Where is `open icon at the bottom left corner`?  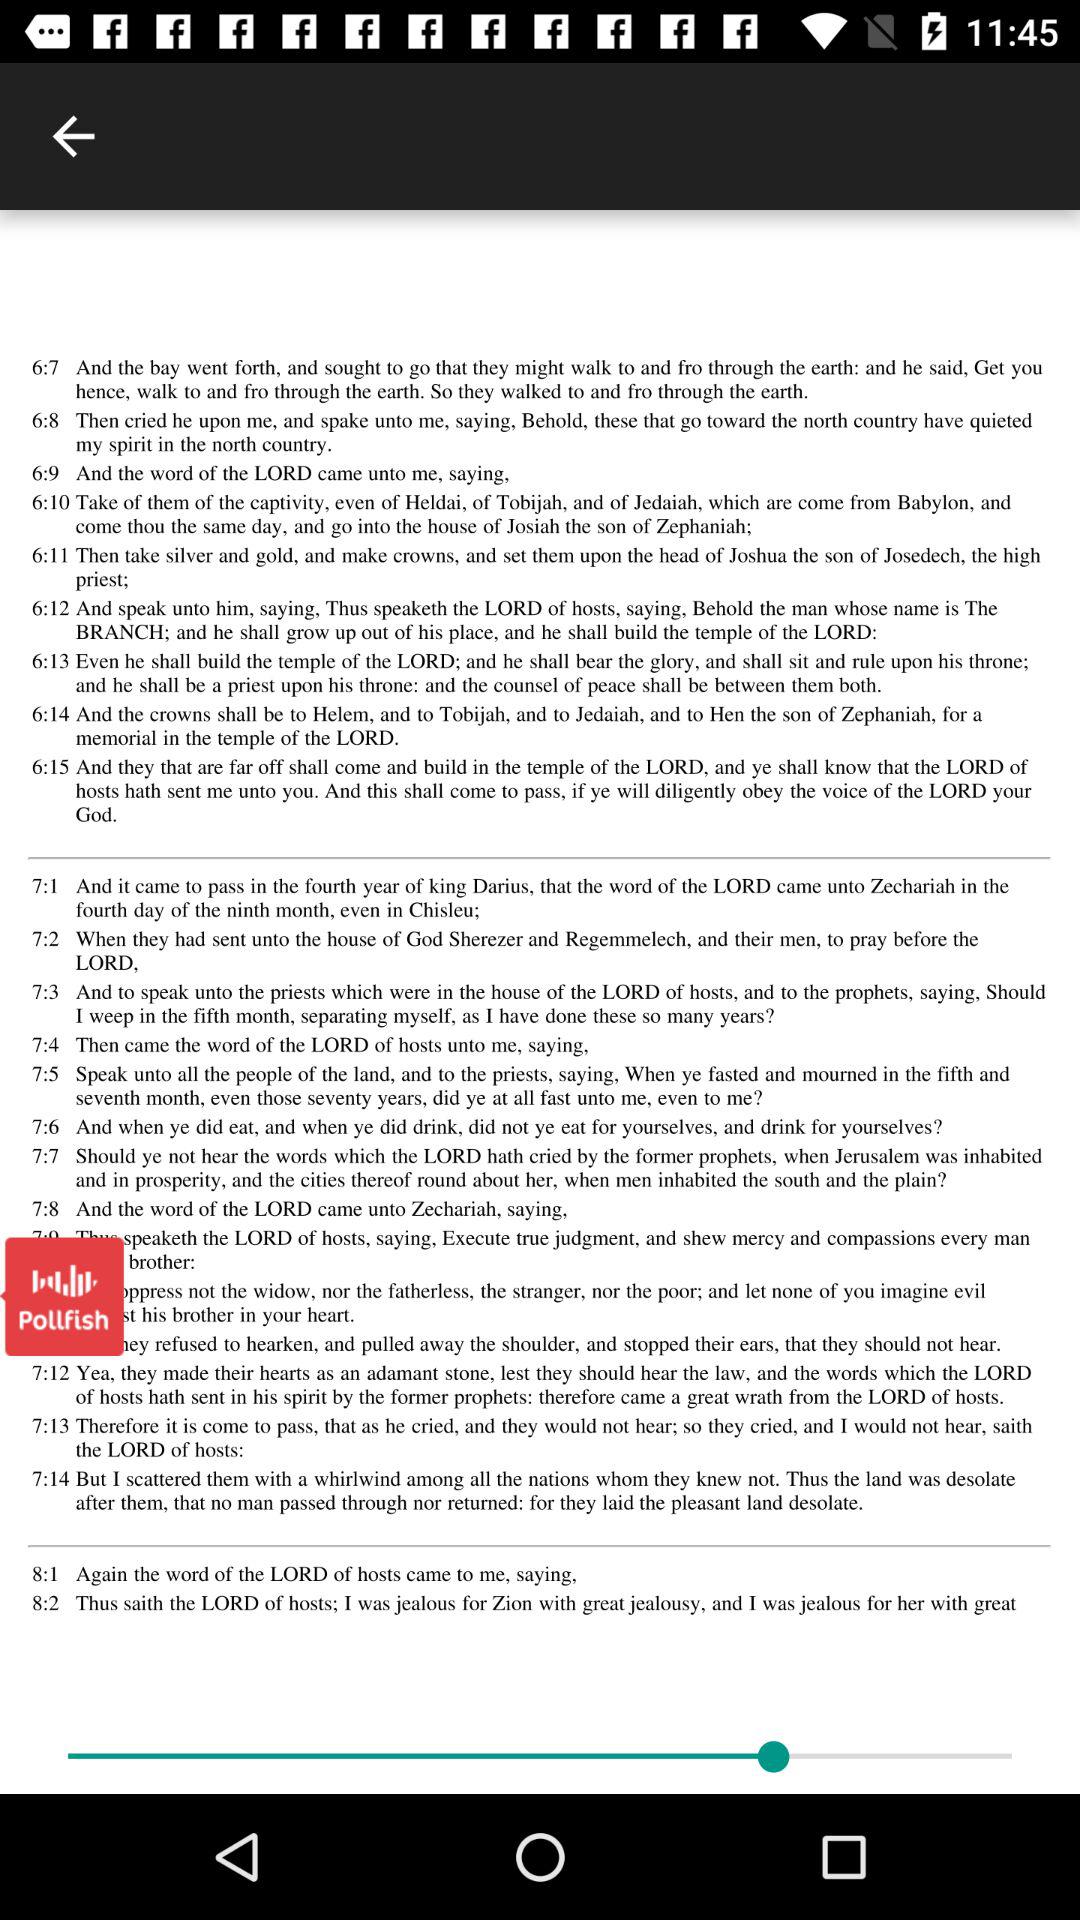
open icon at the bottom left corner is located at coordinates (62, 1296).